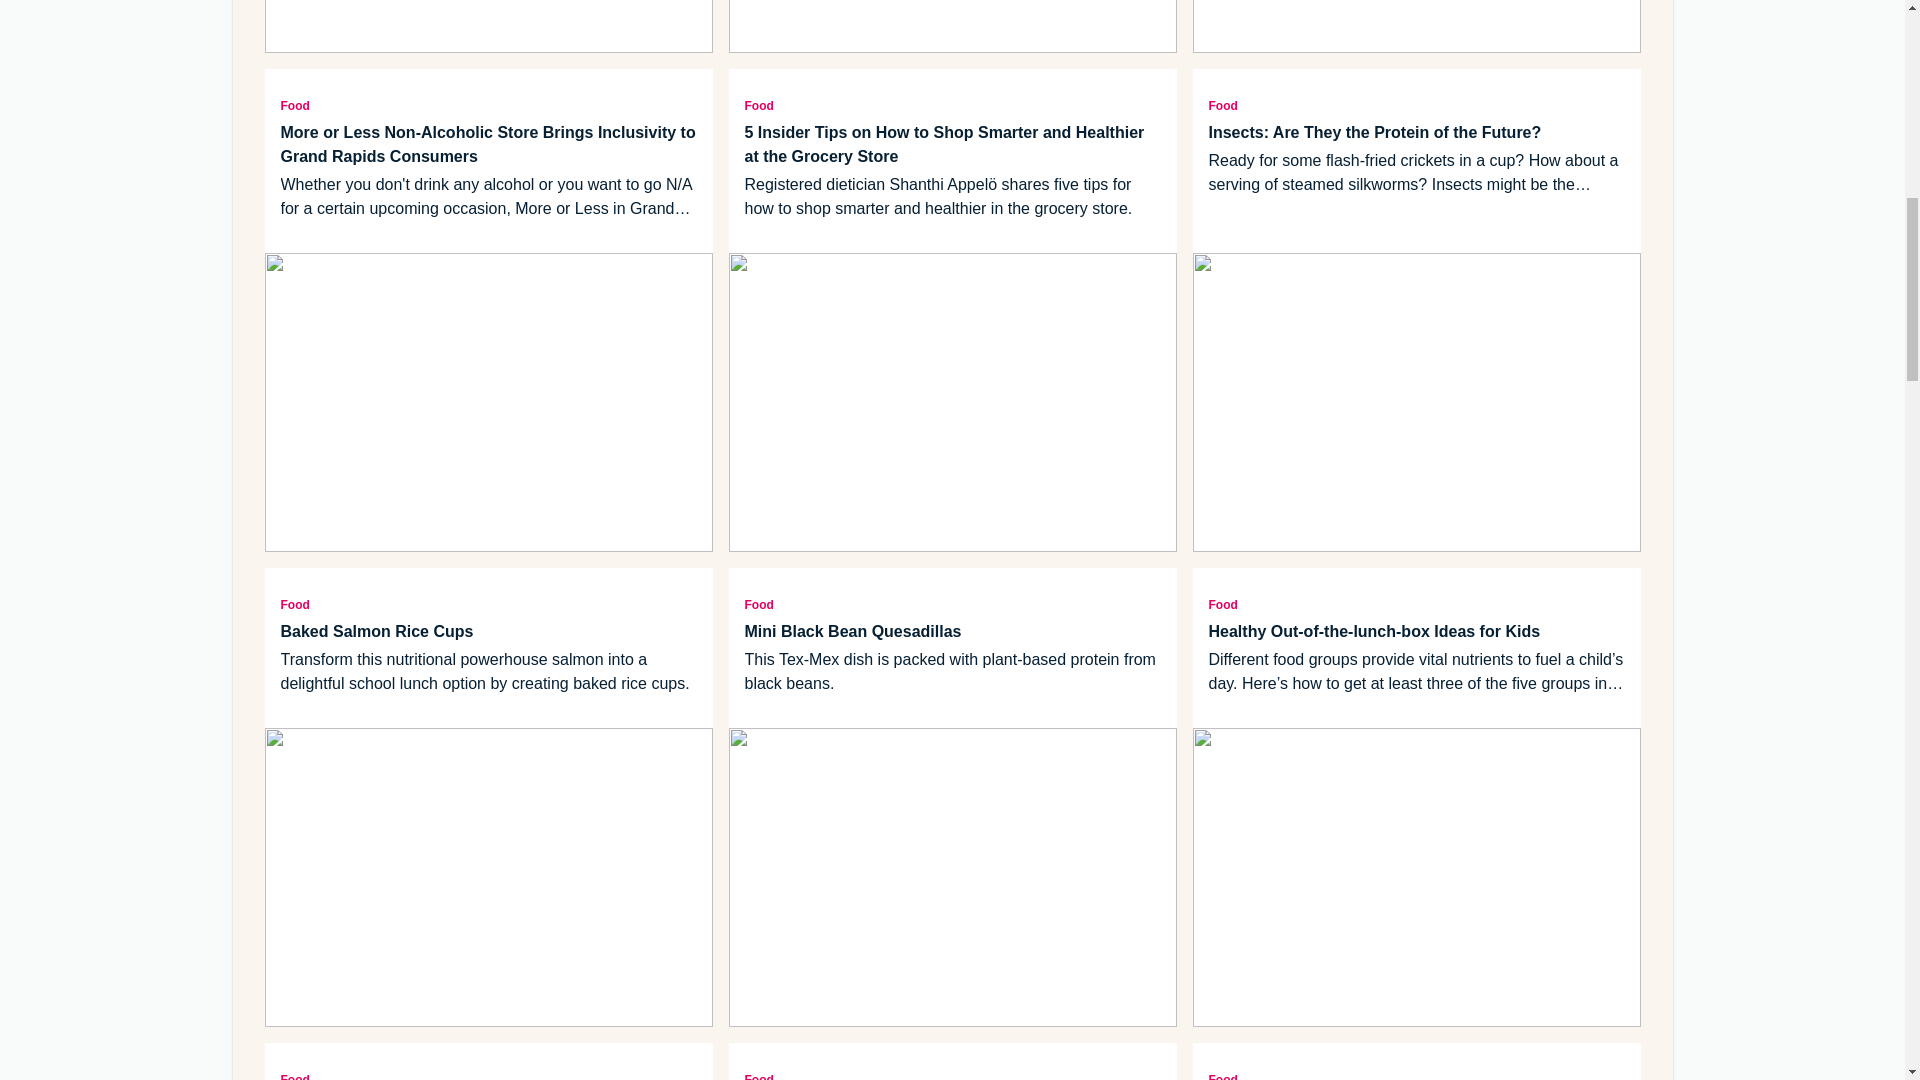  I want to click on Food, so click(1416, 603).